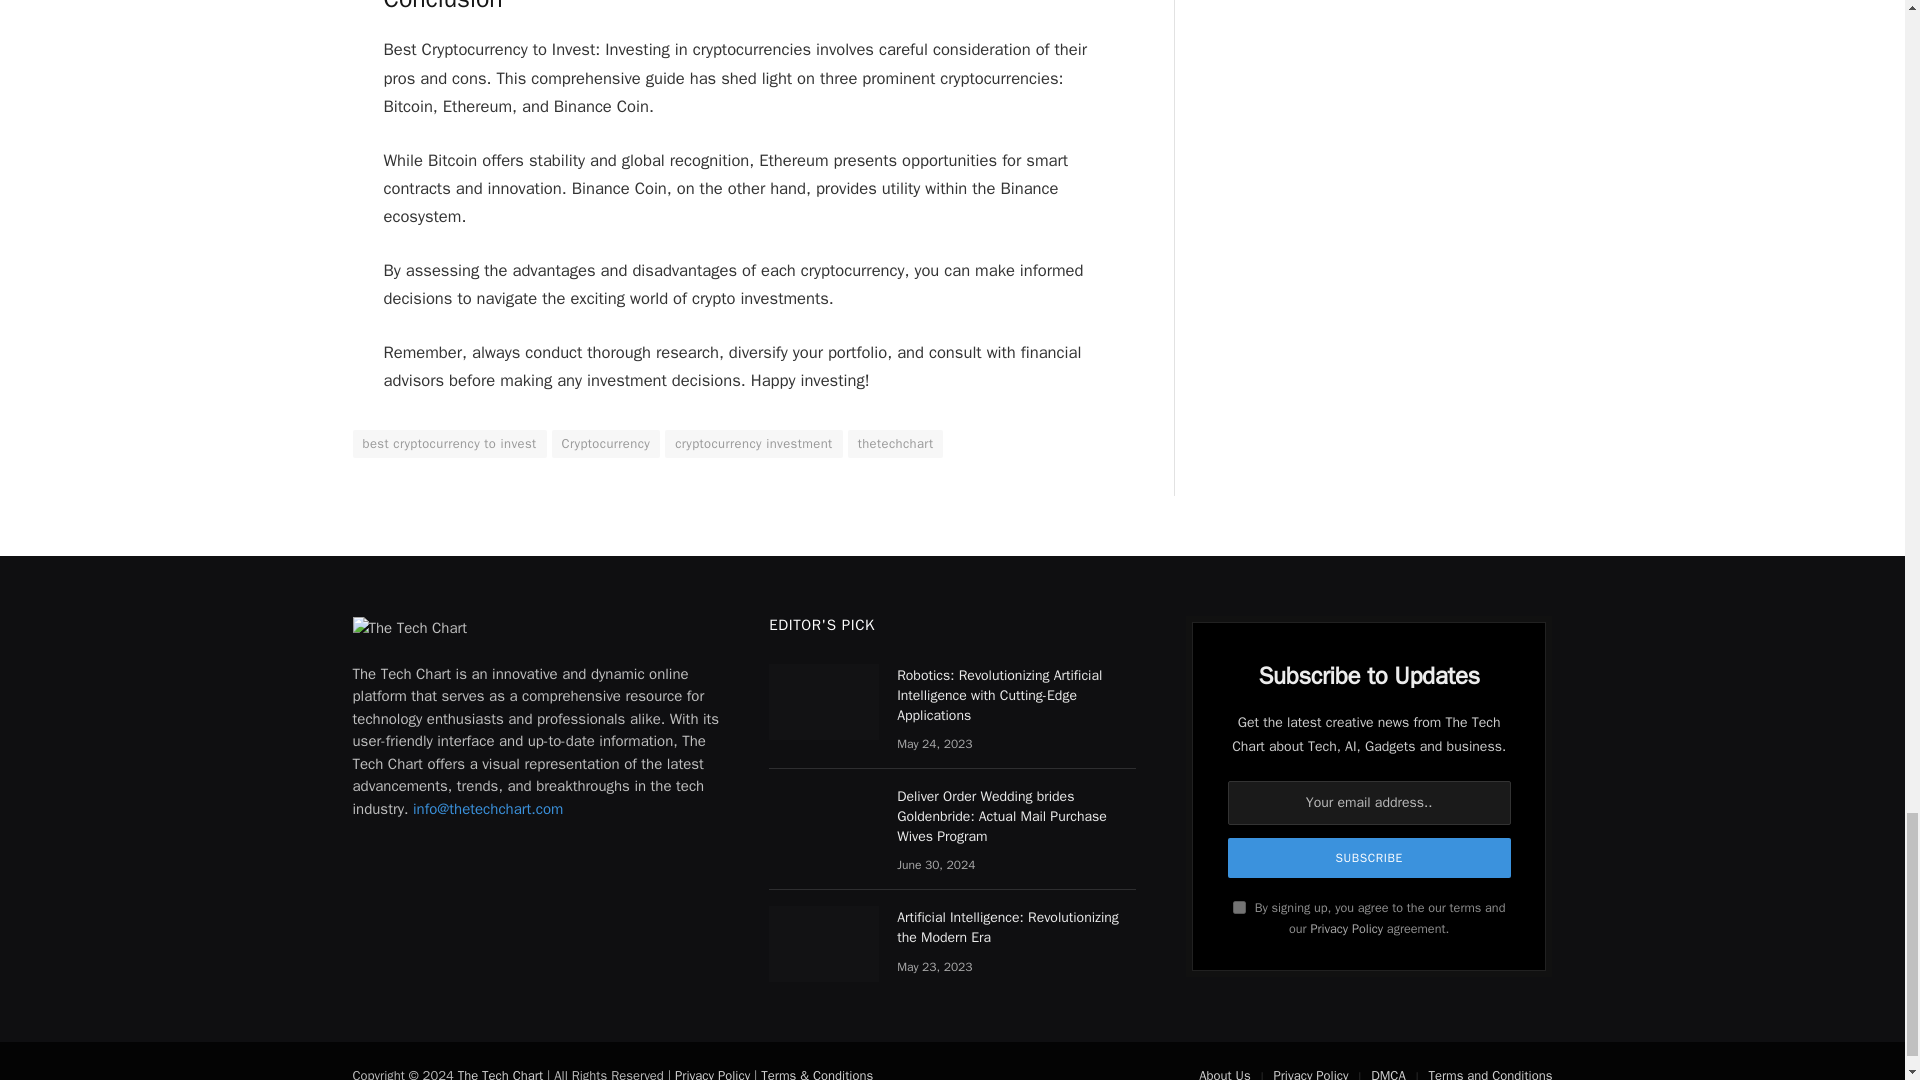 Image resolution: width=1920 pixels, height=1080 pixels. I want to click on Subscribe, so click(1370, 858).